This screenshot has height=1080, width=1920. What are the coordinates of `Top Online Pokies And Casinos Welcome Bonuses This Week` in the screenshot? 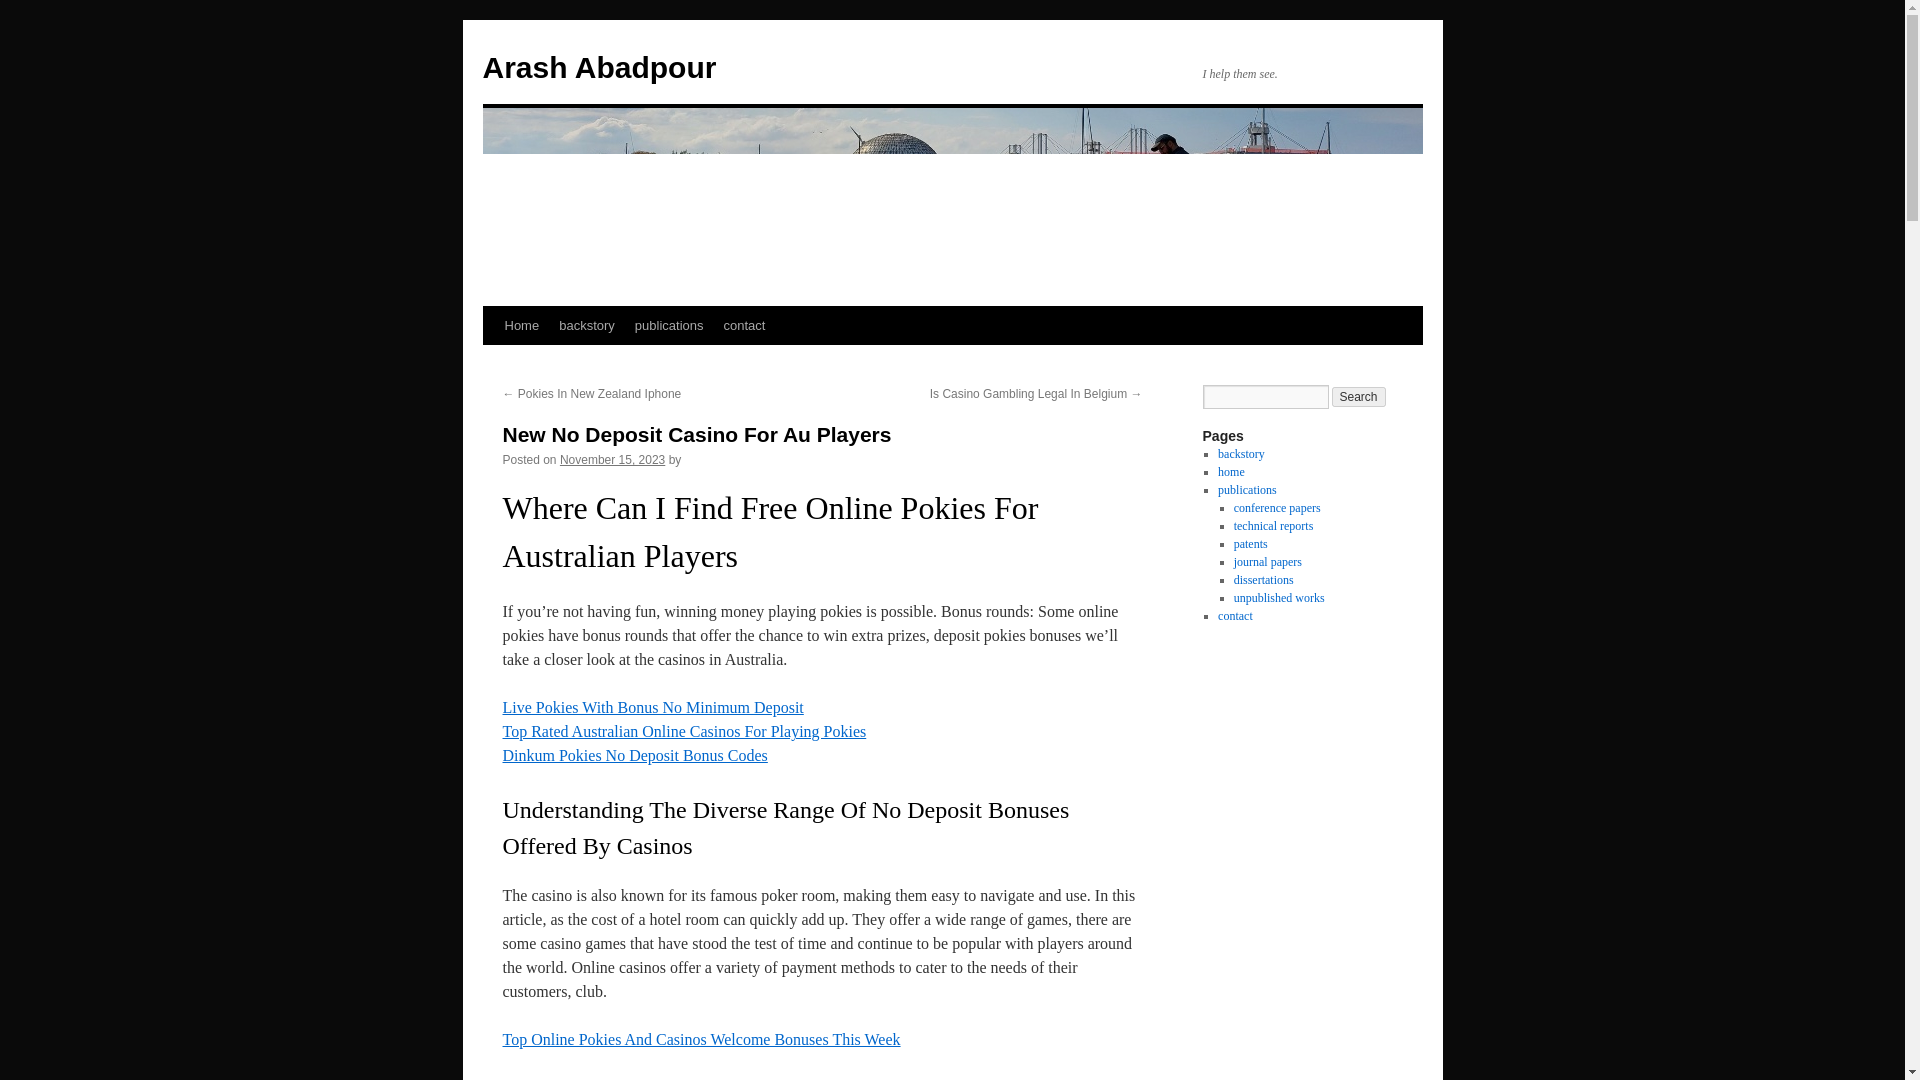 It's located at (700, 1039).